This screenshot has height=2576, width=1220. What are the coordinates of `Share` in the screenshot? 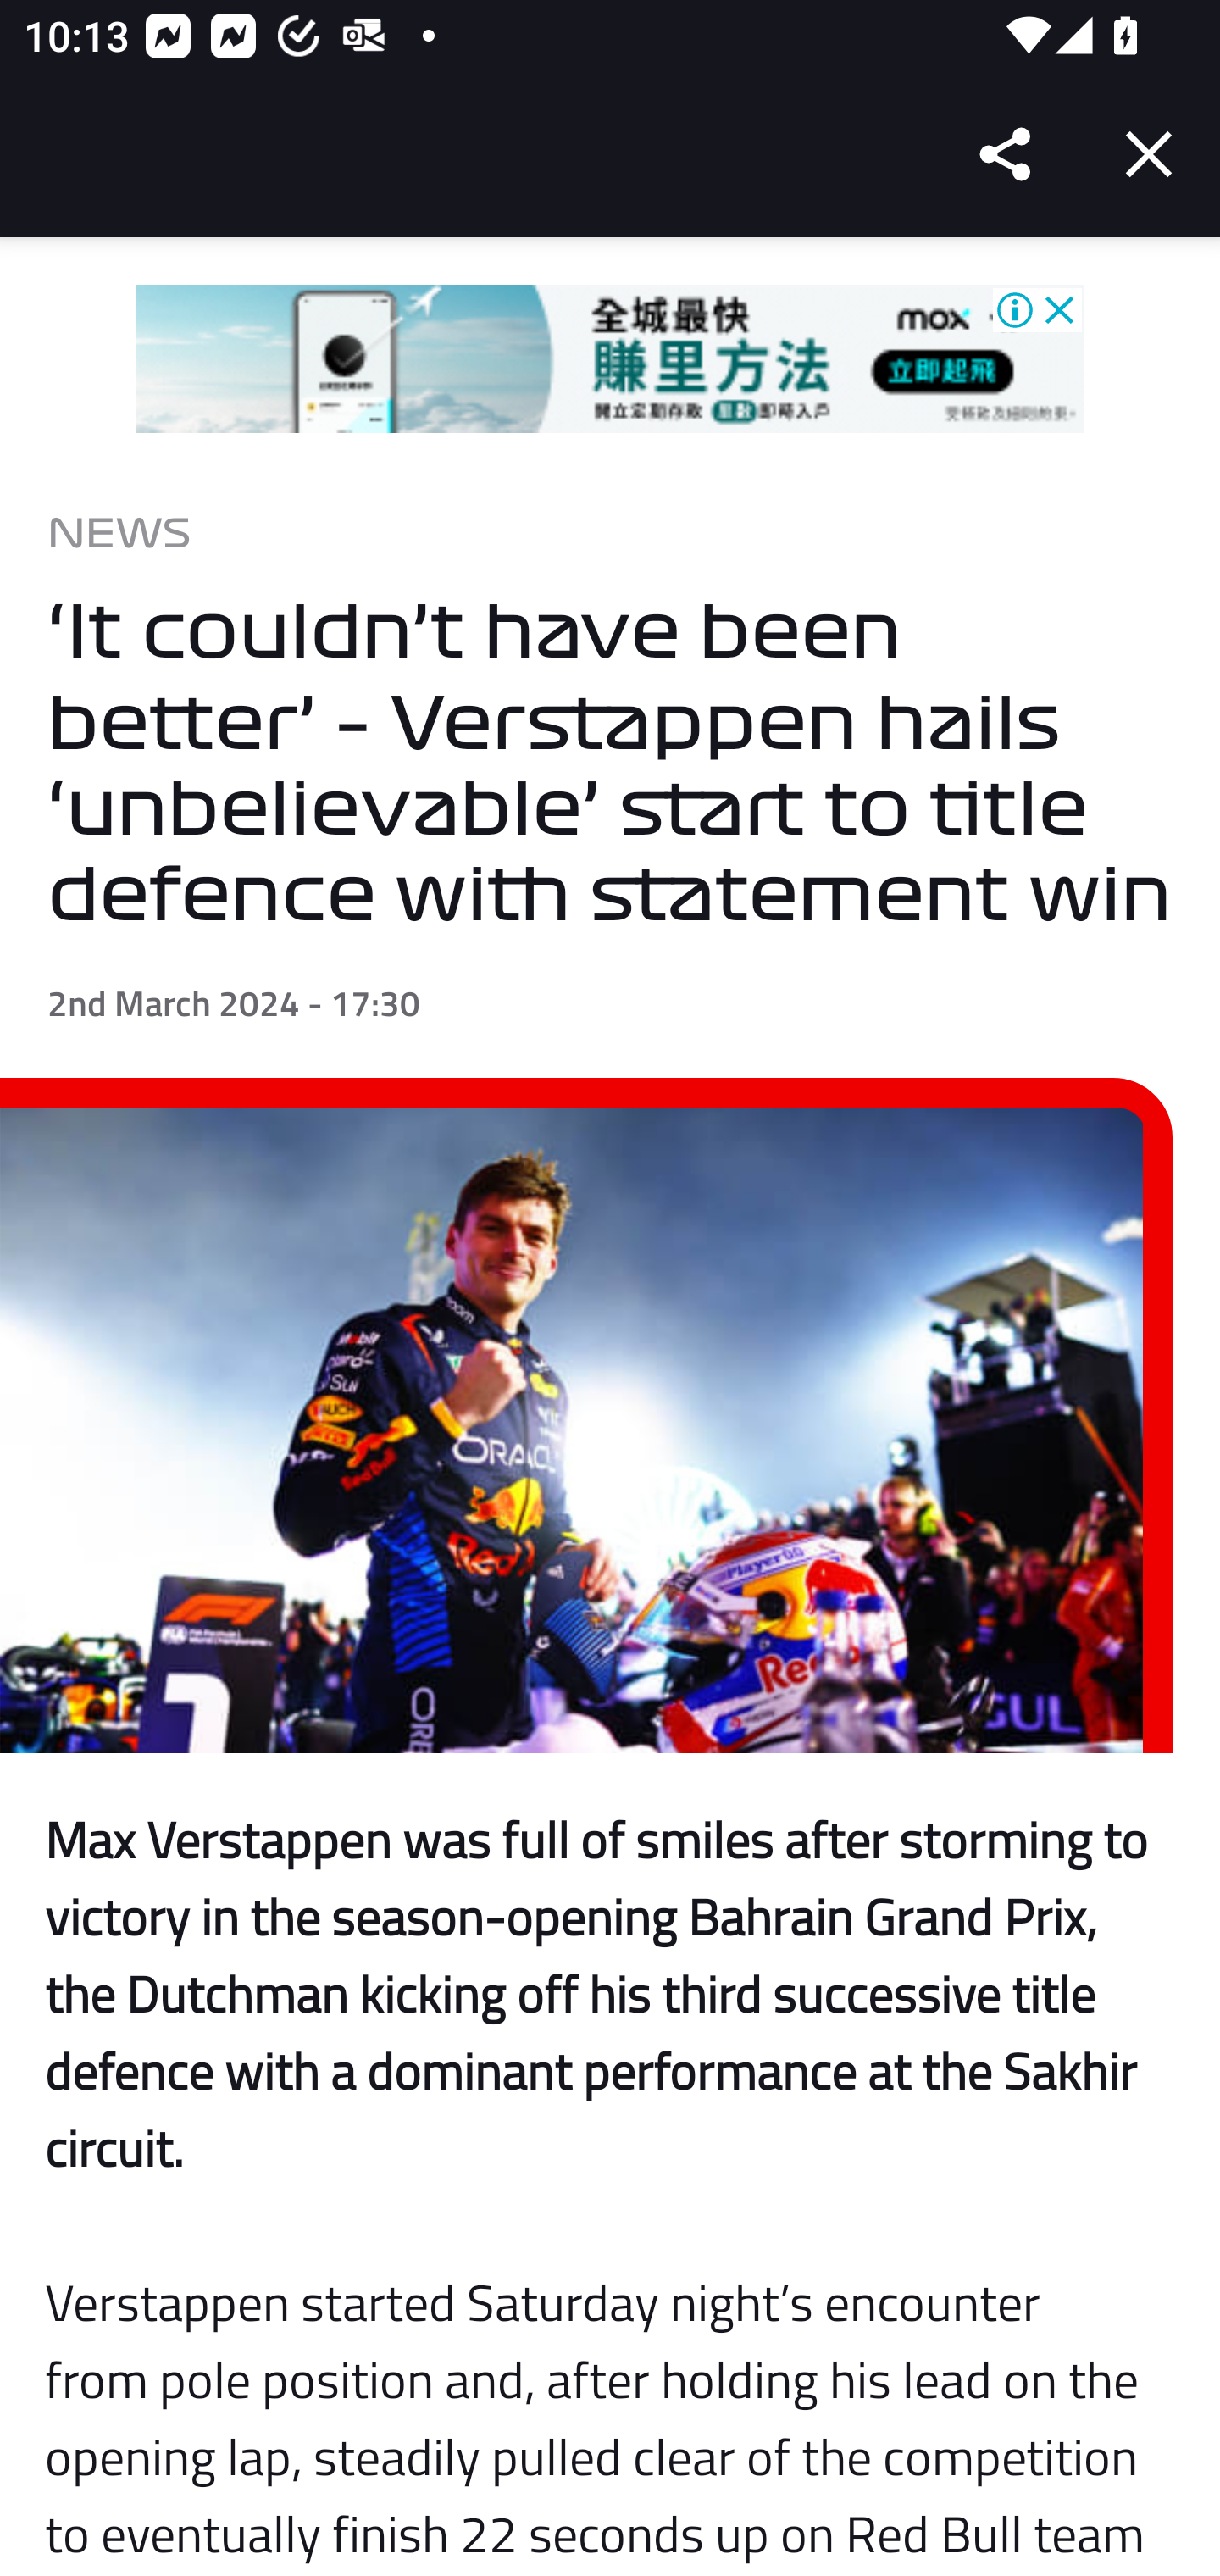 It's located at (1006, 154).